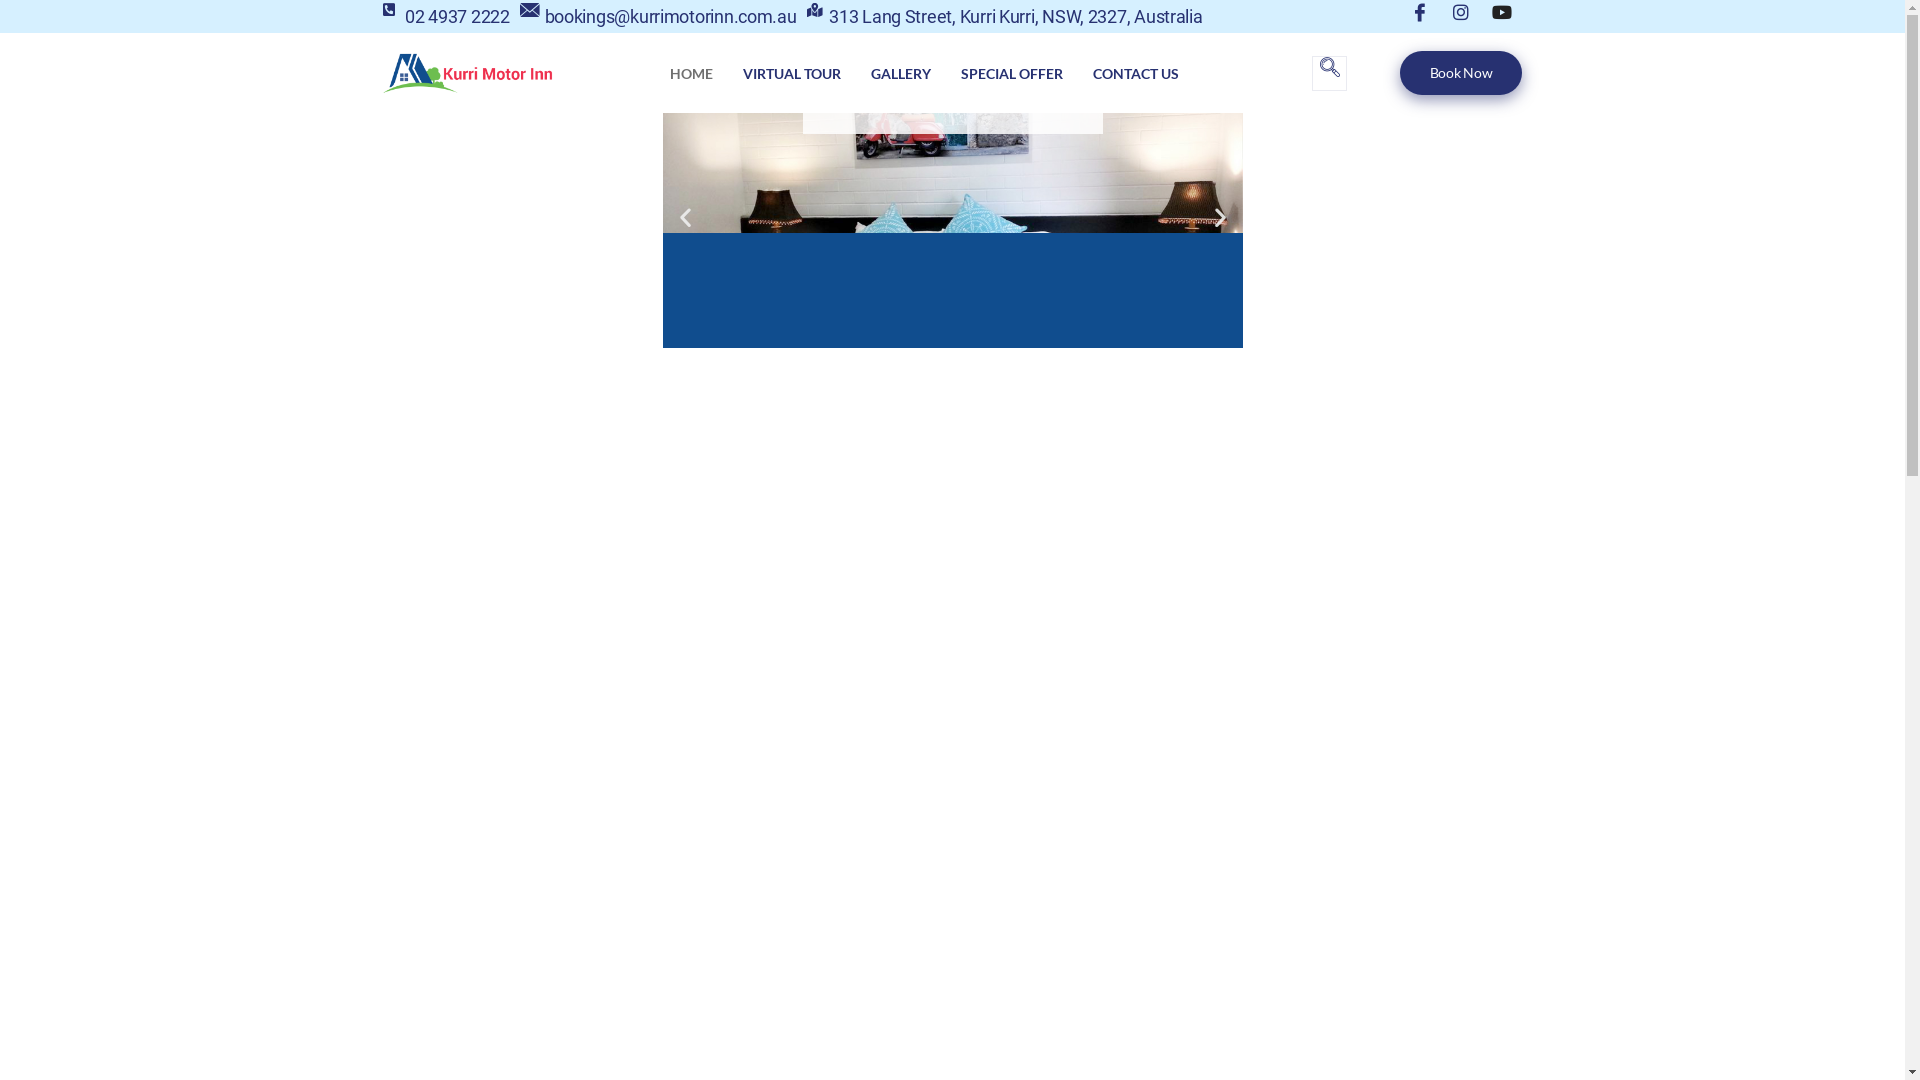 The height and width of the screenshot is (1080, 1920). What do you see at coordinates (692, 73) in the screenshot?
I see `HOME` at bounding box center [692, 73].